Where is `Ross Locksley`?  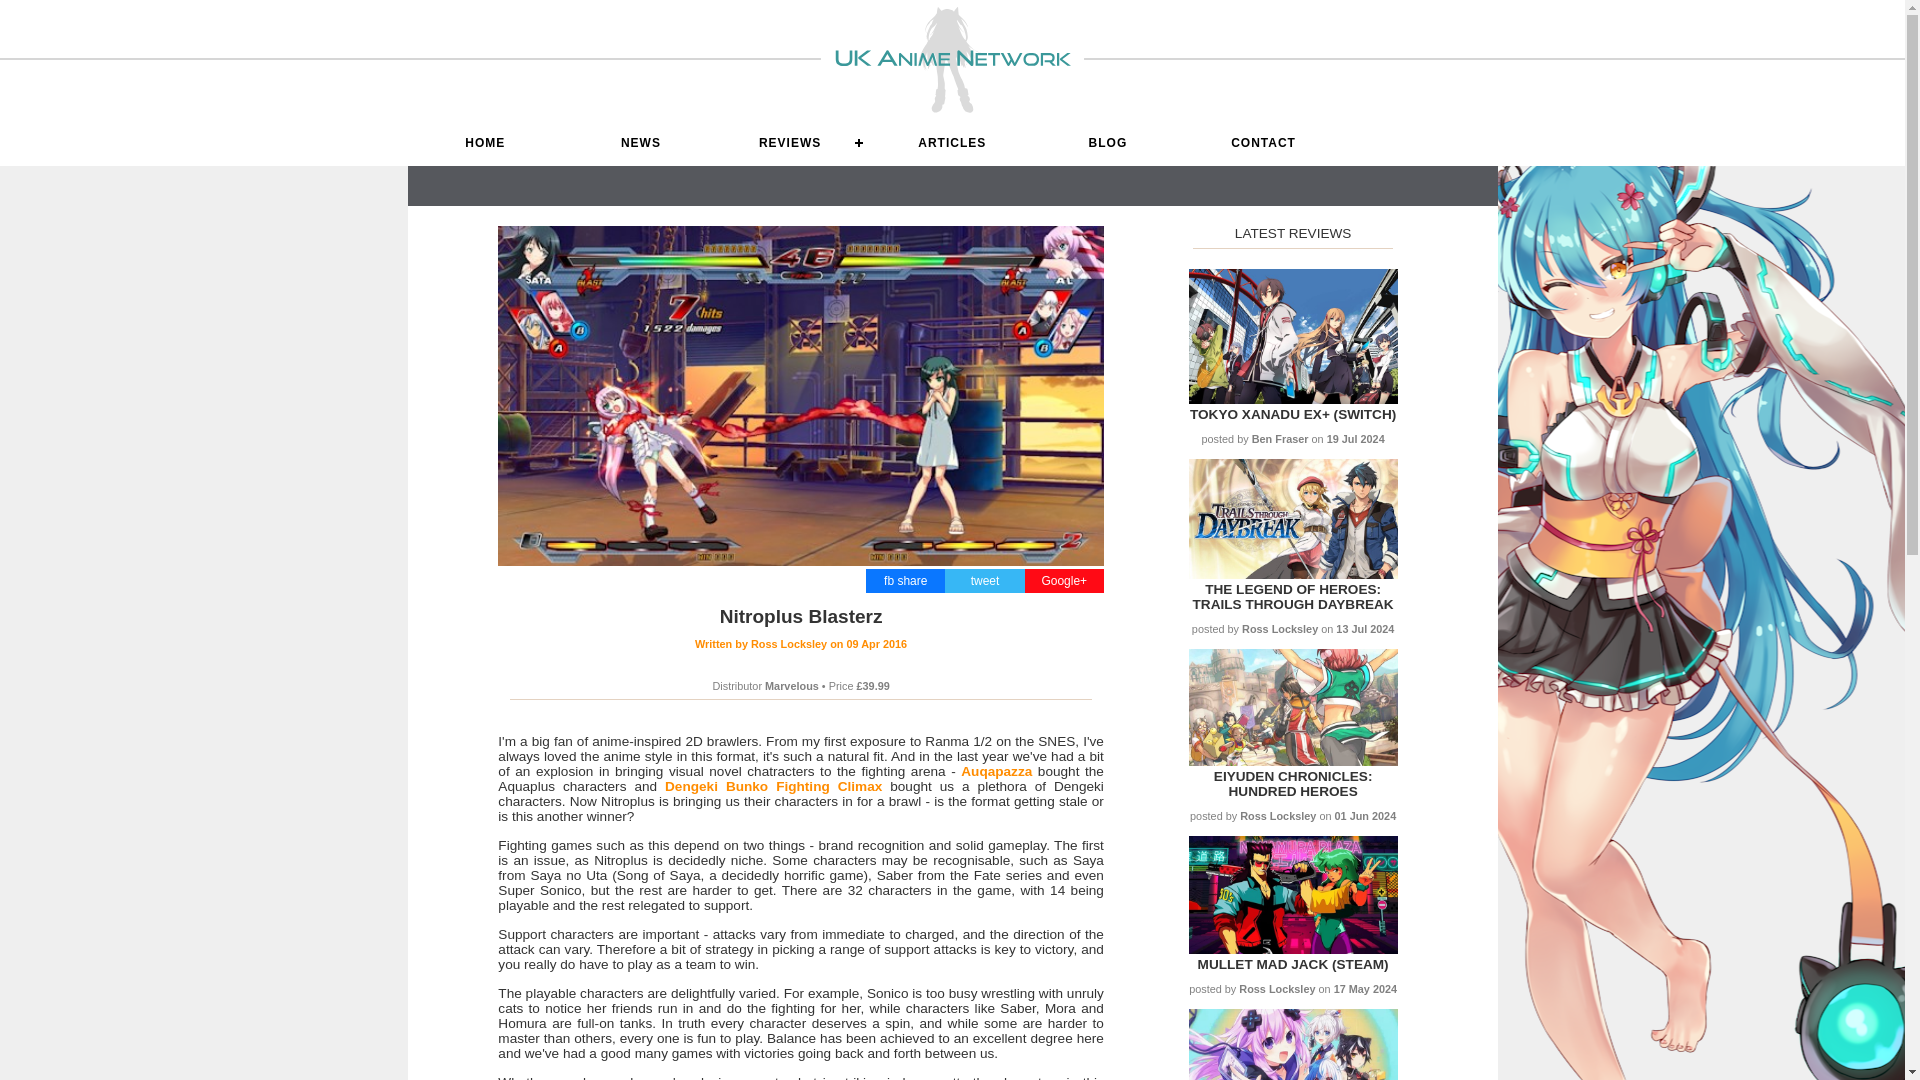 Ross Locksley is located at coordinates (800, 644).